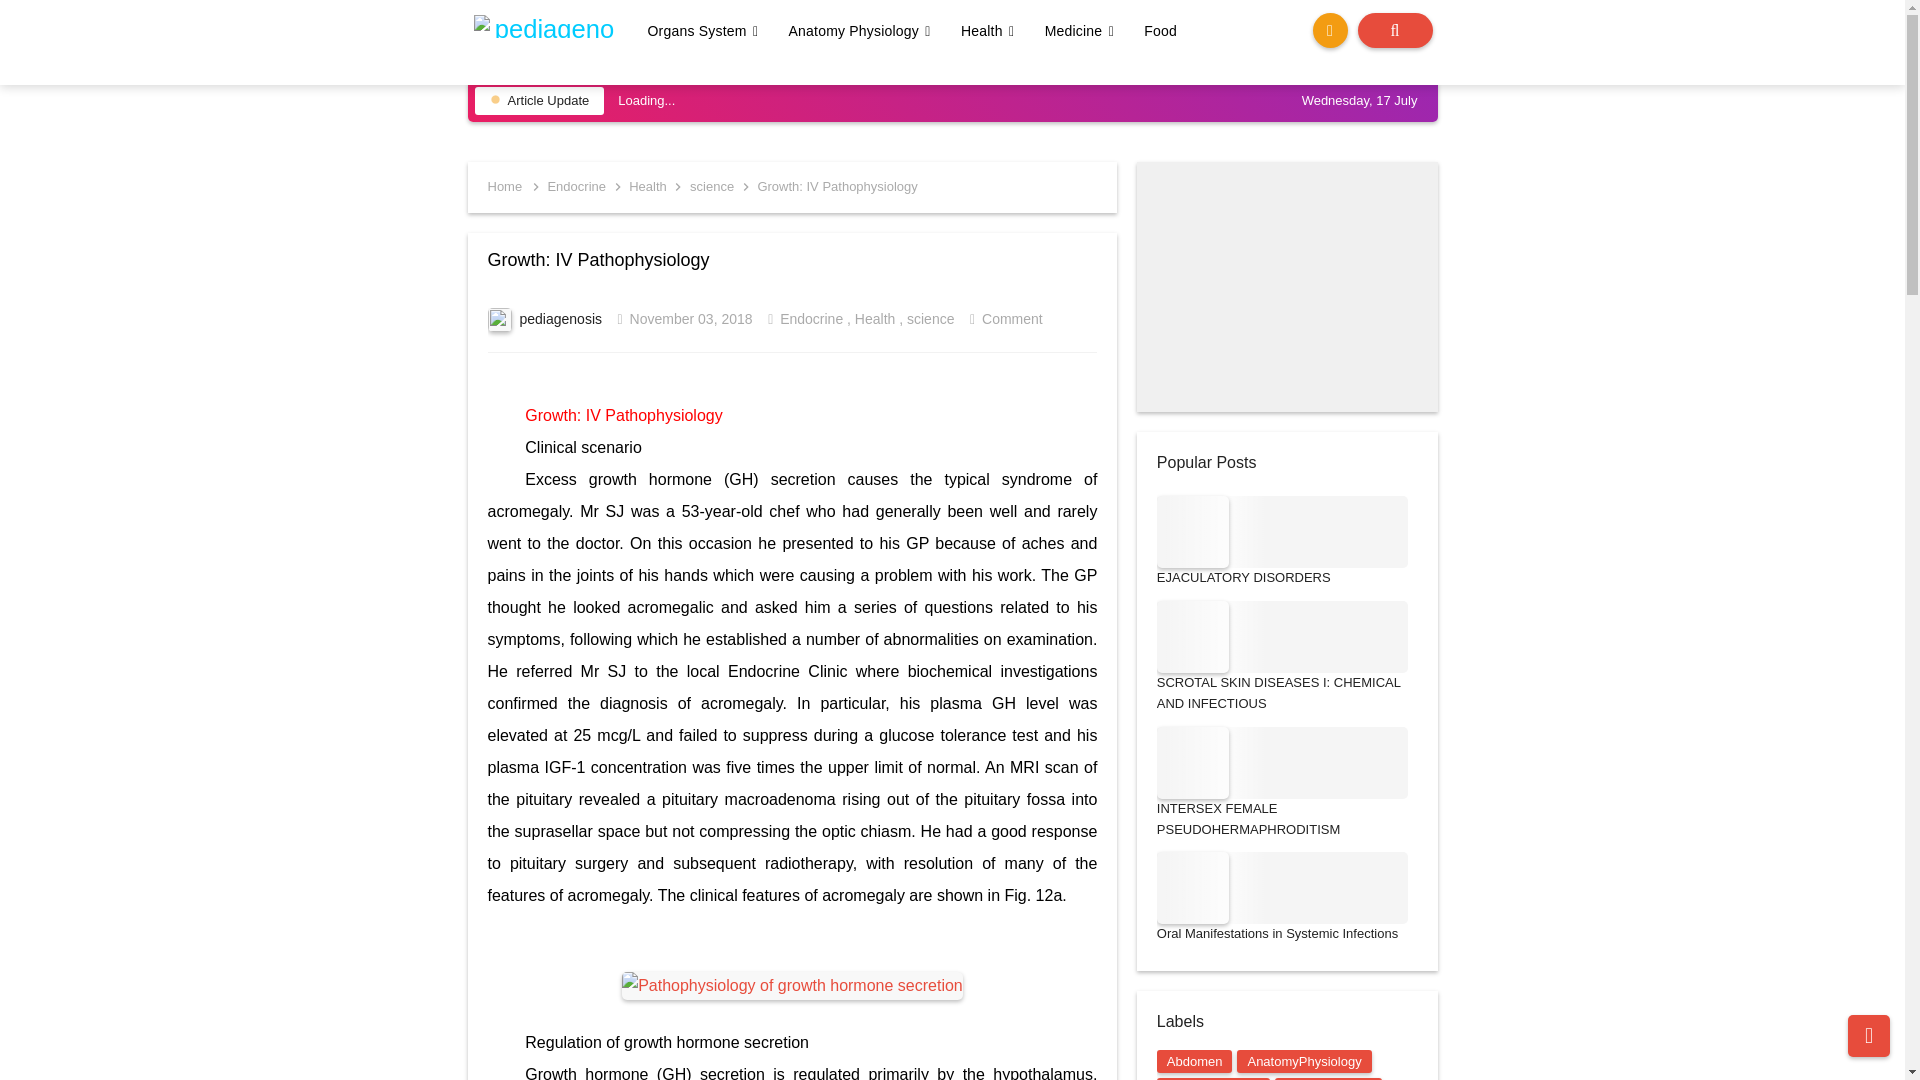 This screenshot has height=1080, width=1920. I want to click on Oral Manifestations in Systemic Infections, so click(1192, 888).